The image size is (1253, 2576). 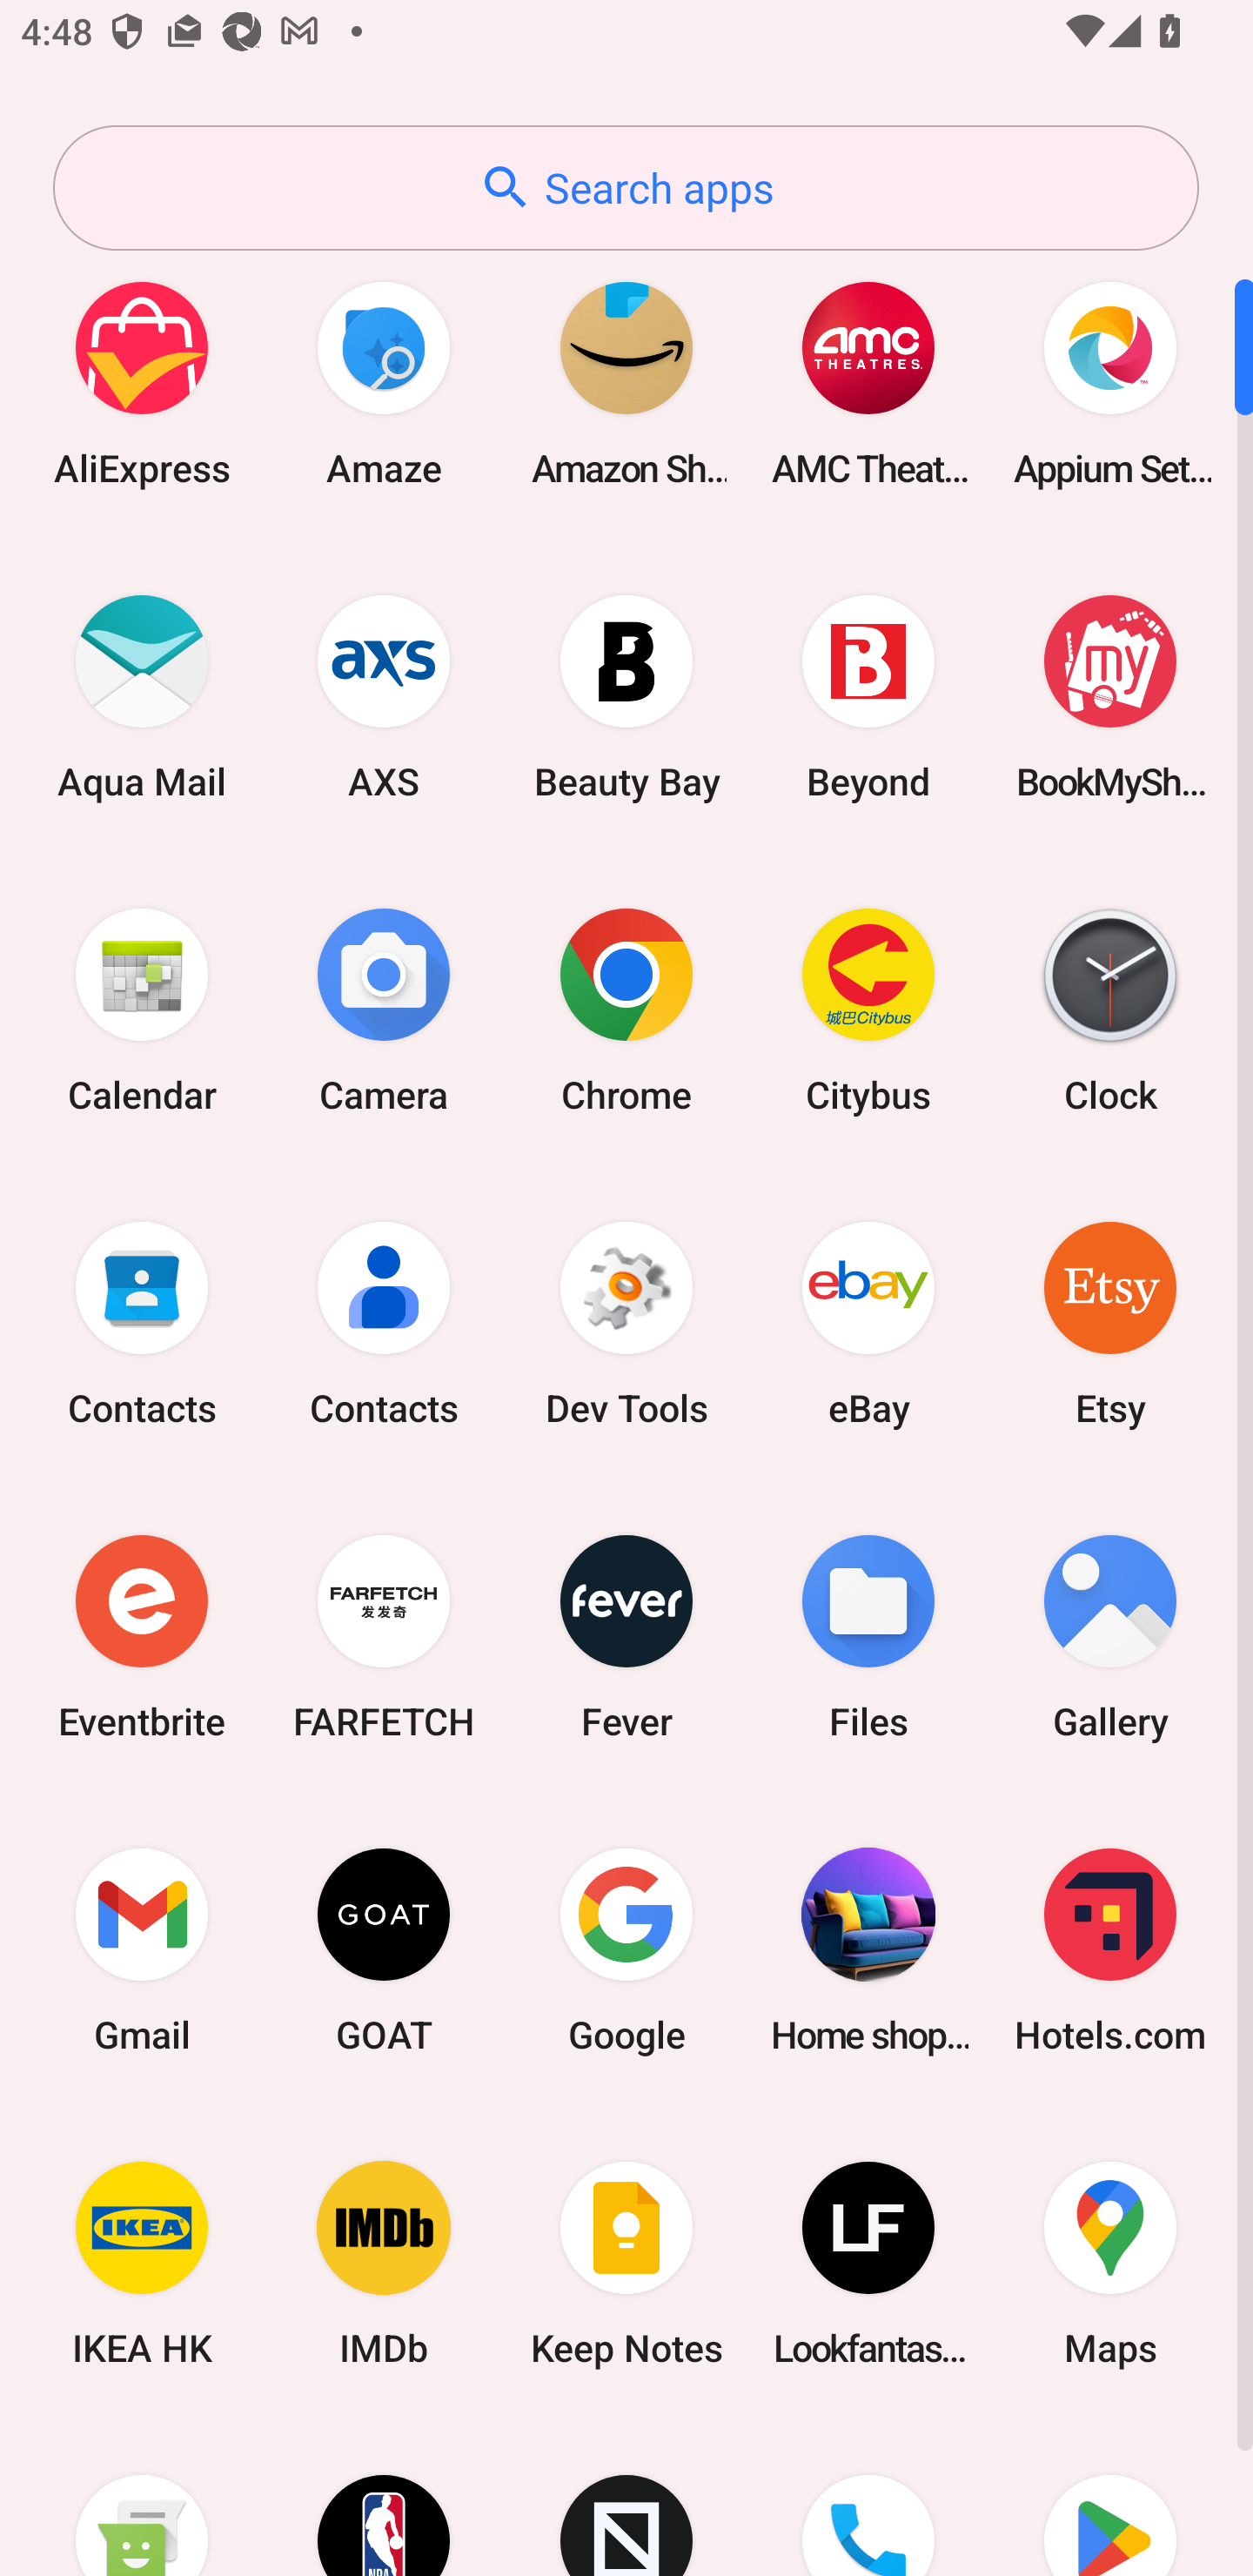 What do you see at coordinates (384, 1636) in the screenshot?
I see `FARFETCH` at bounding box center [384, 1636].